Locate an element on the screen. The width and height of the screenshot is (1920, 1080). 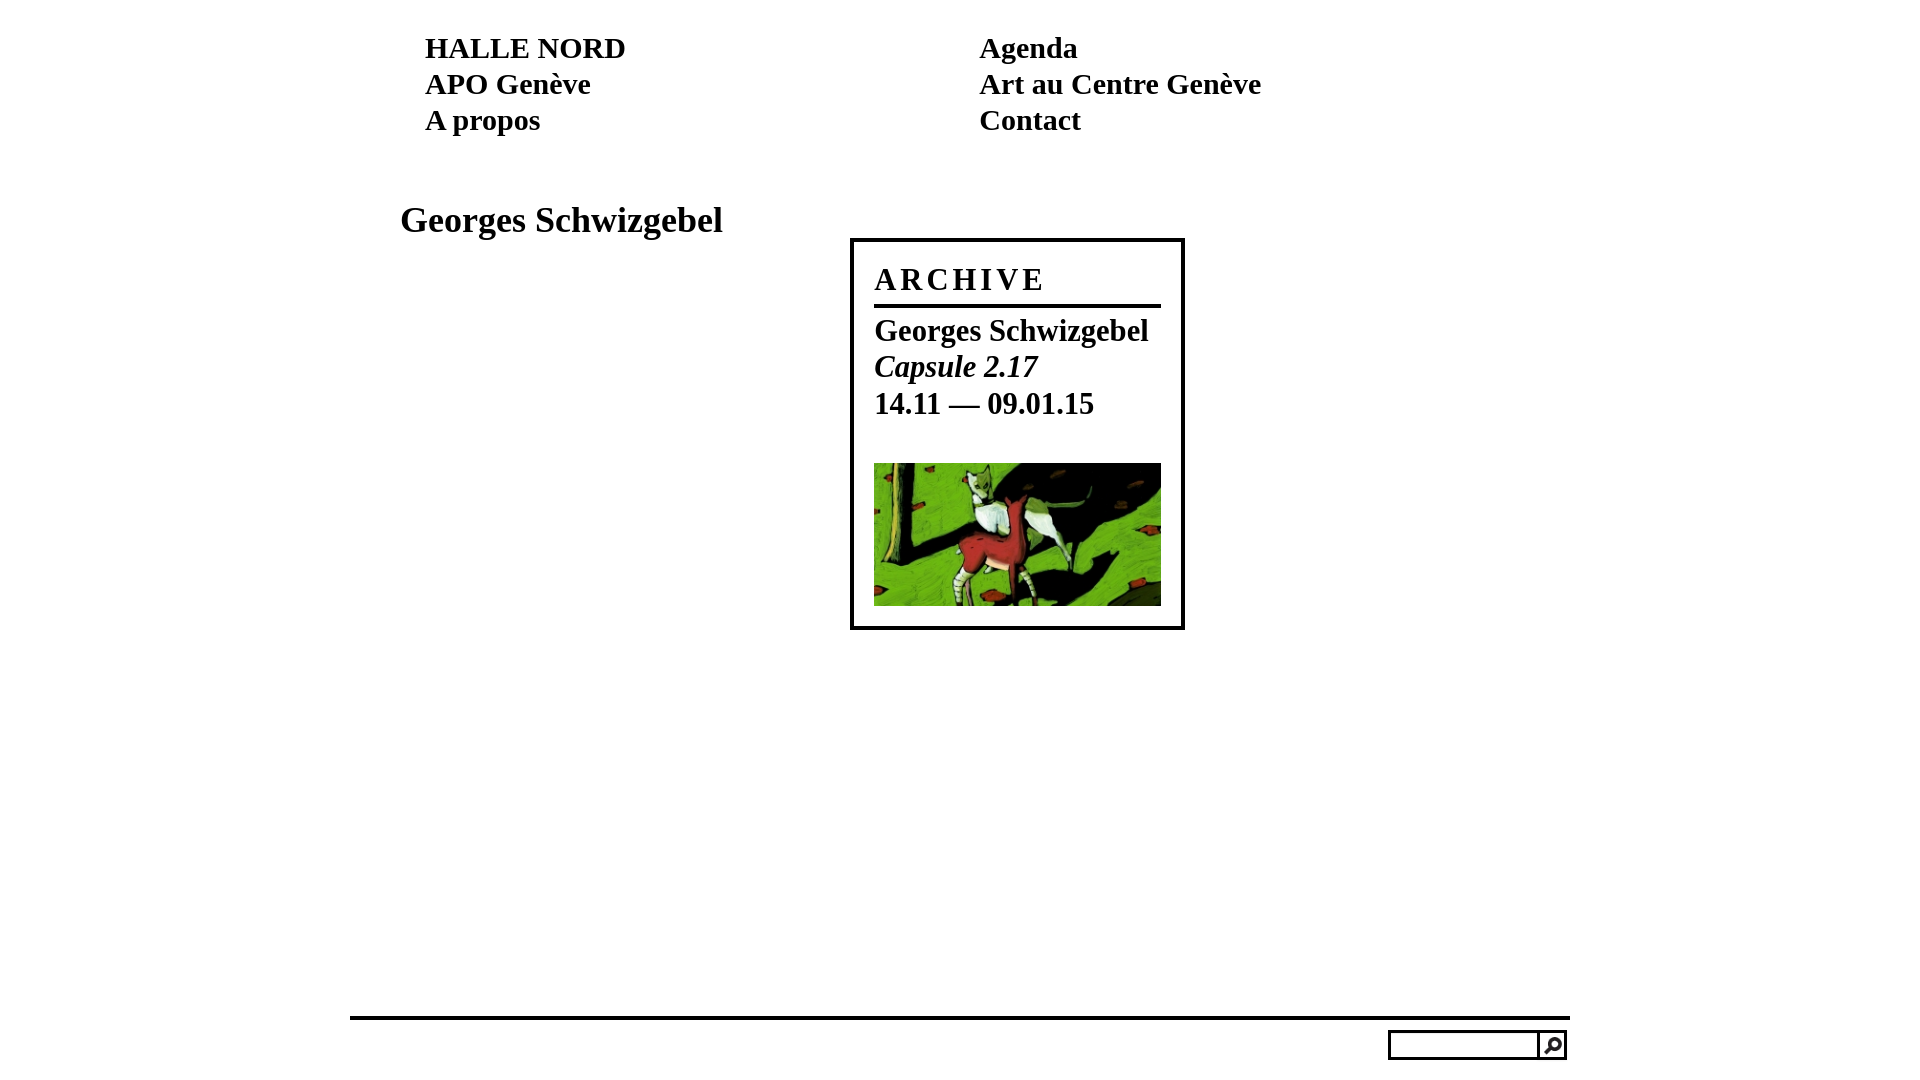
Rechercher is located at coordinates (1552, 1045).